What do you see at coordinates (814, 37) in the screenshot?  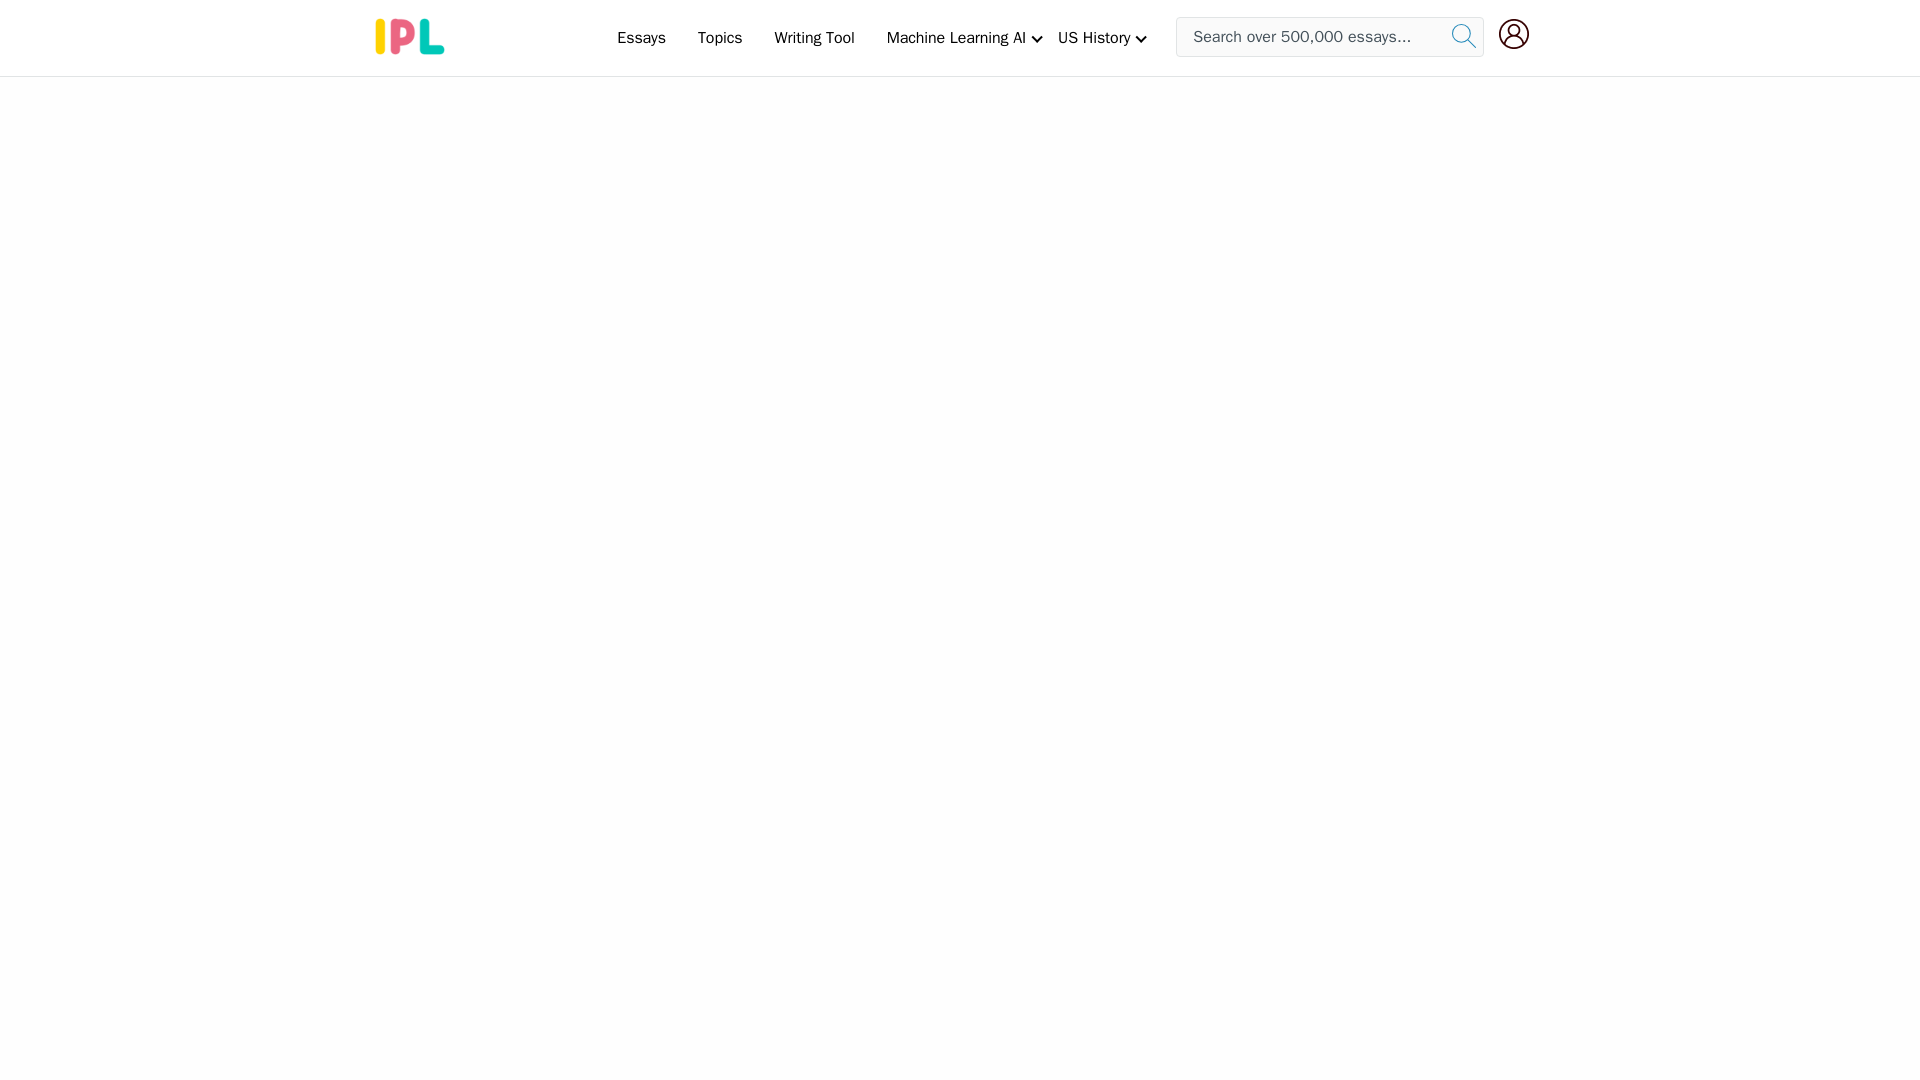 I see `Writing Tool` at bounding box center [814, 37].